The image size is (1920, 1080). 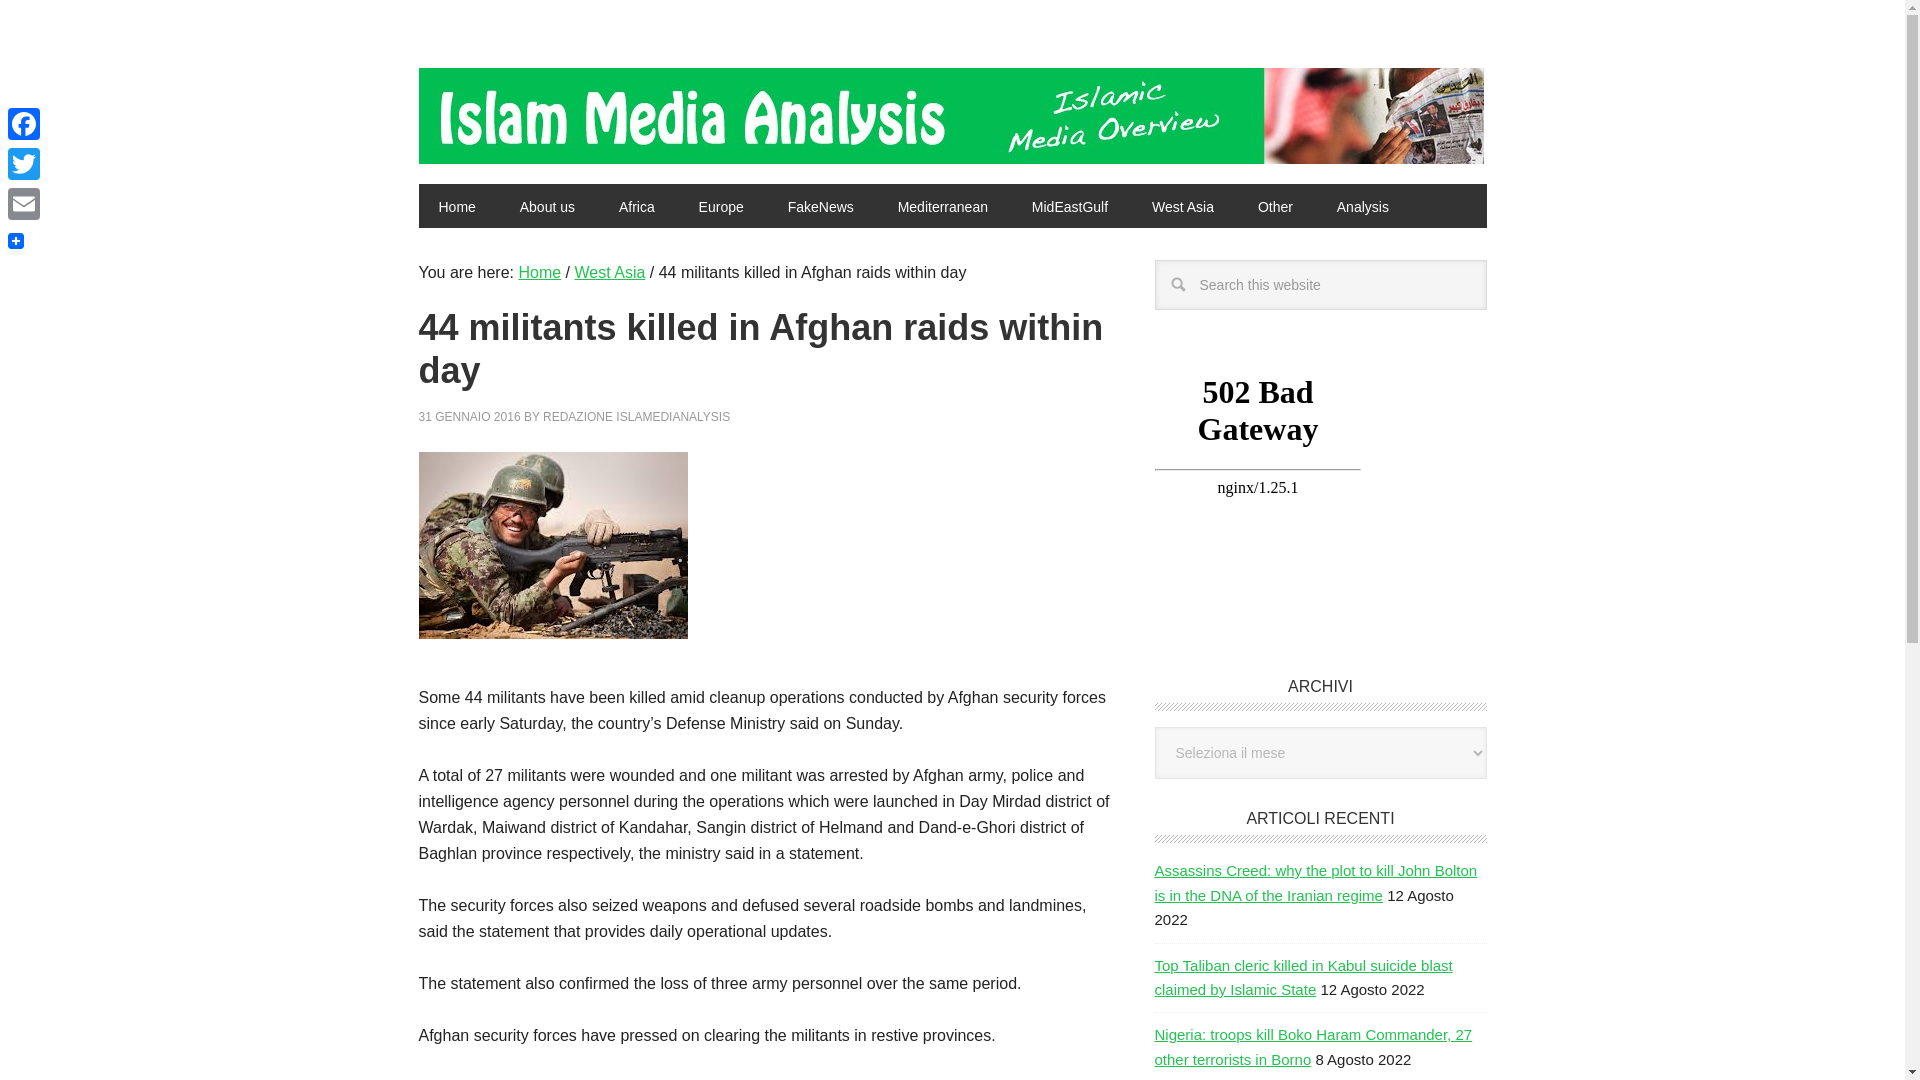 I want to click on Mediterranean, so click(x=942, y=205).